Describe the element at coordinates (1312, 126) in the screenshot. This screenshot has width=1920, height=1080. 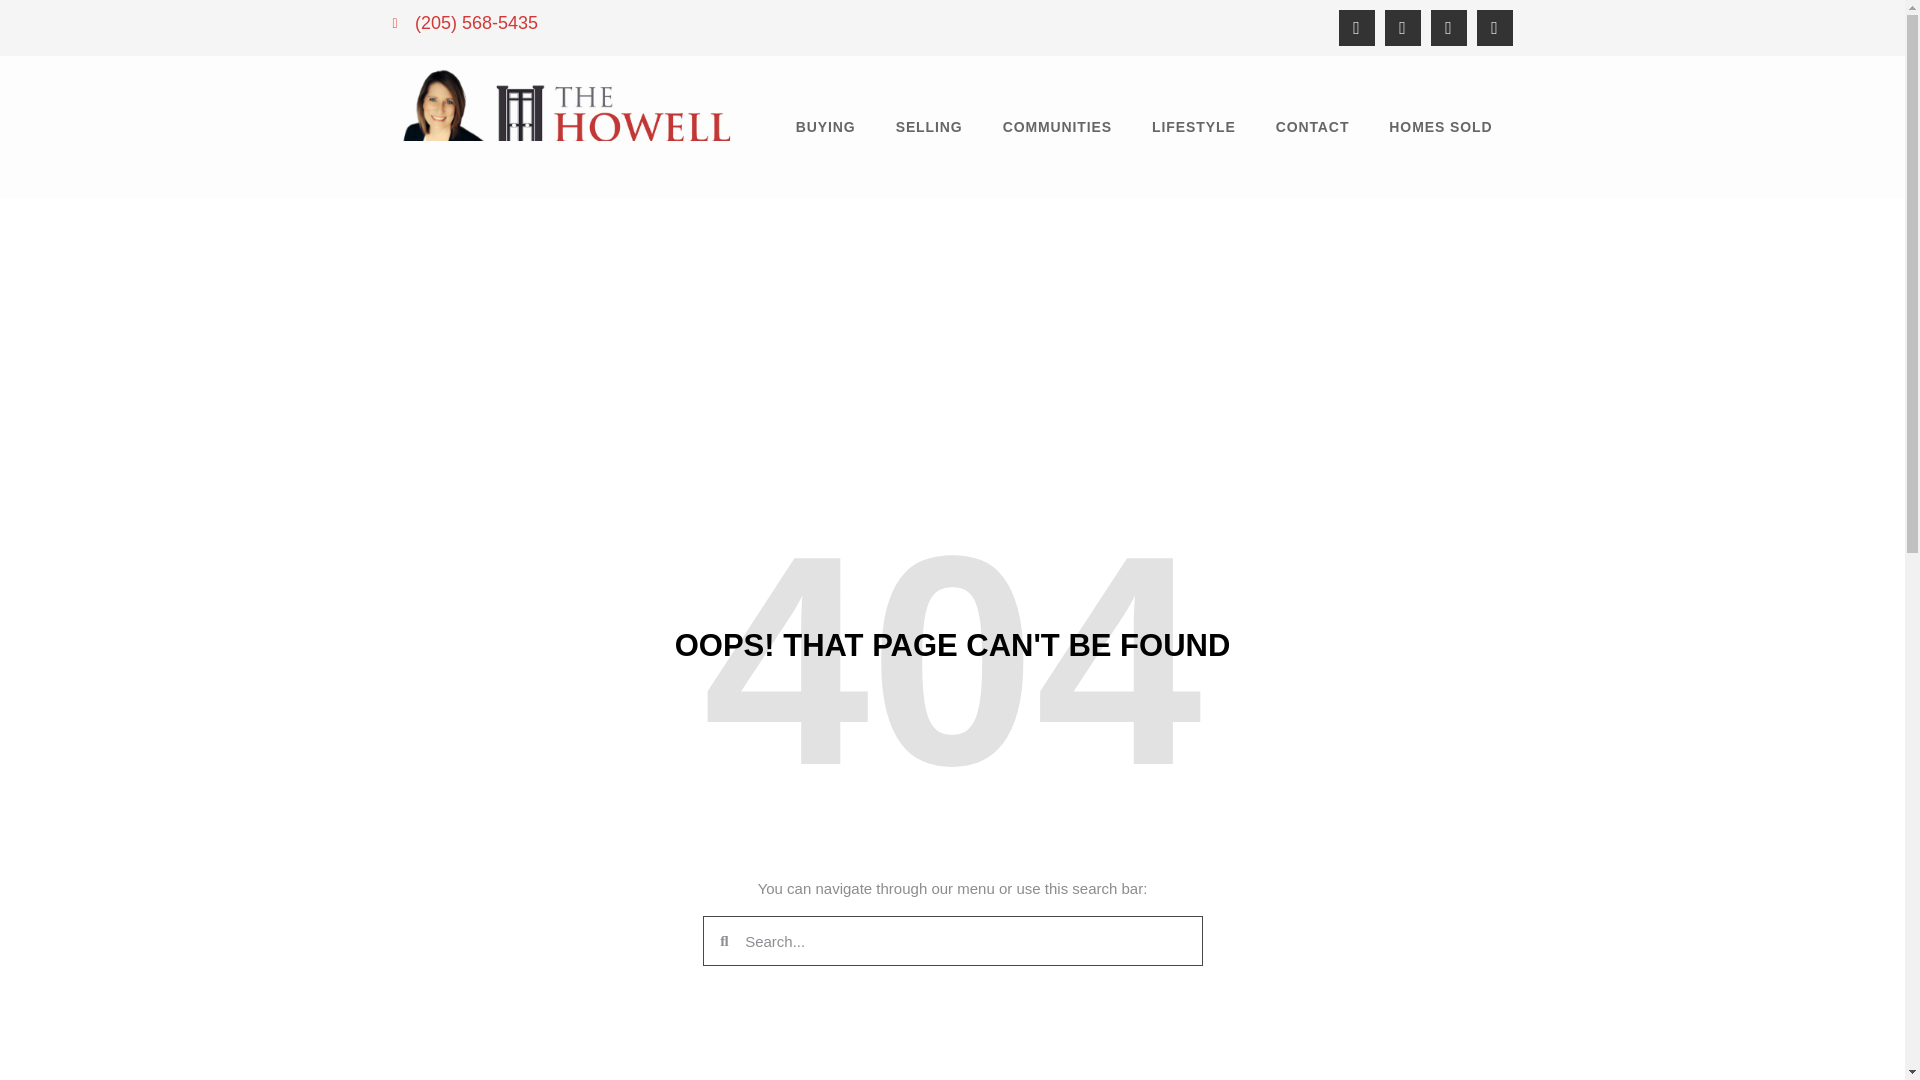
I see `CONTACT` at that location.